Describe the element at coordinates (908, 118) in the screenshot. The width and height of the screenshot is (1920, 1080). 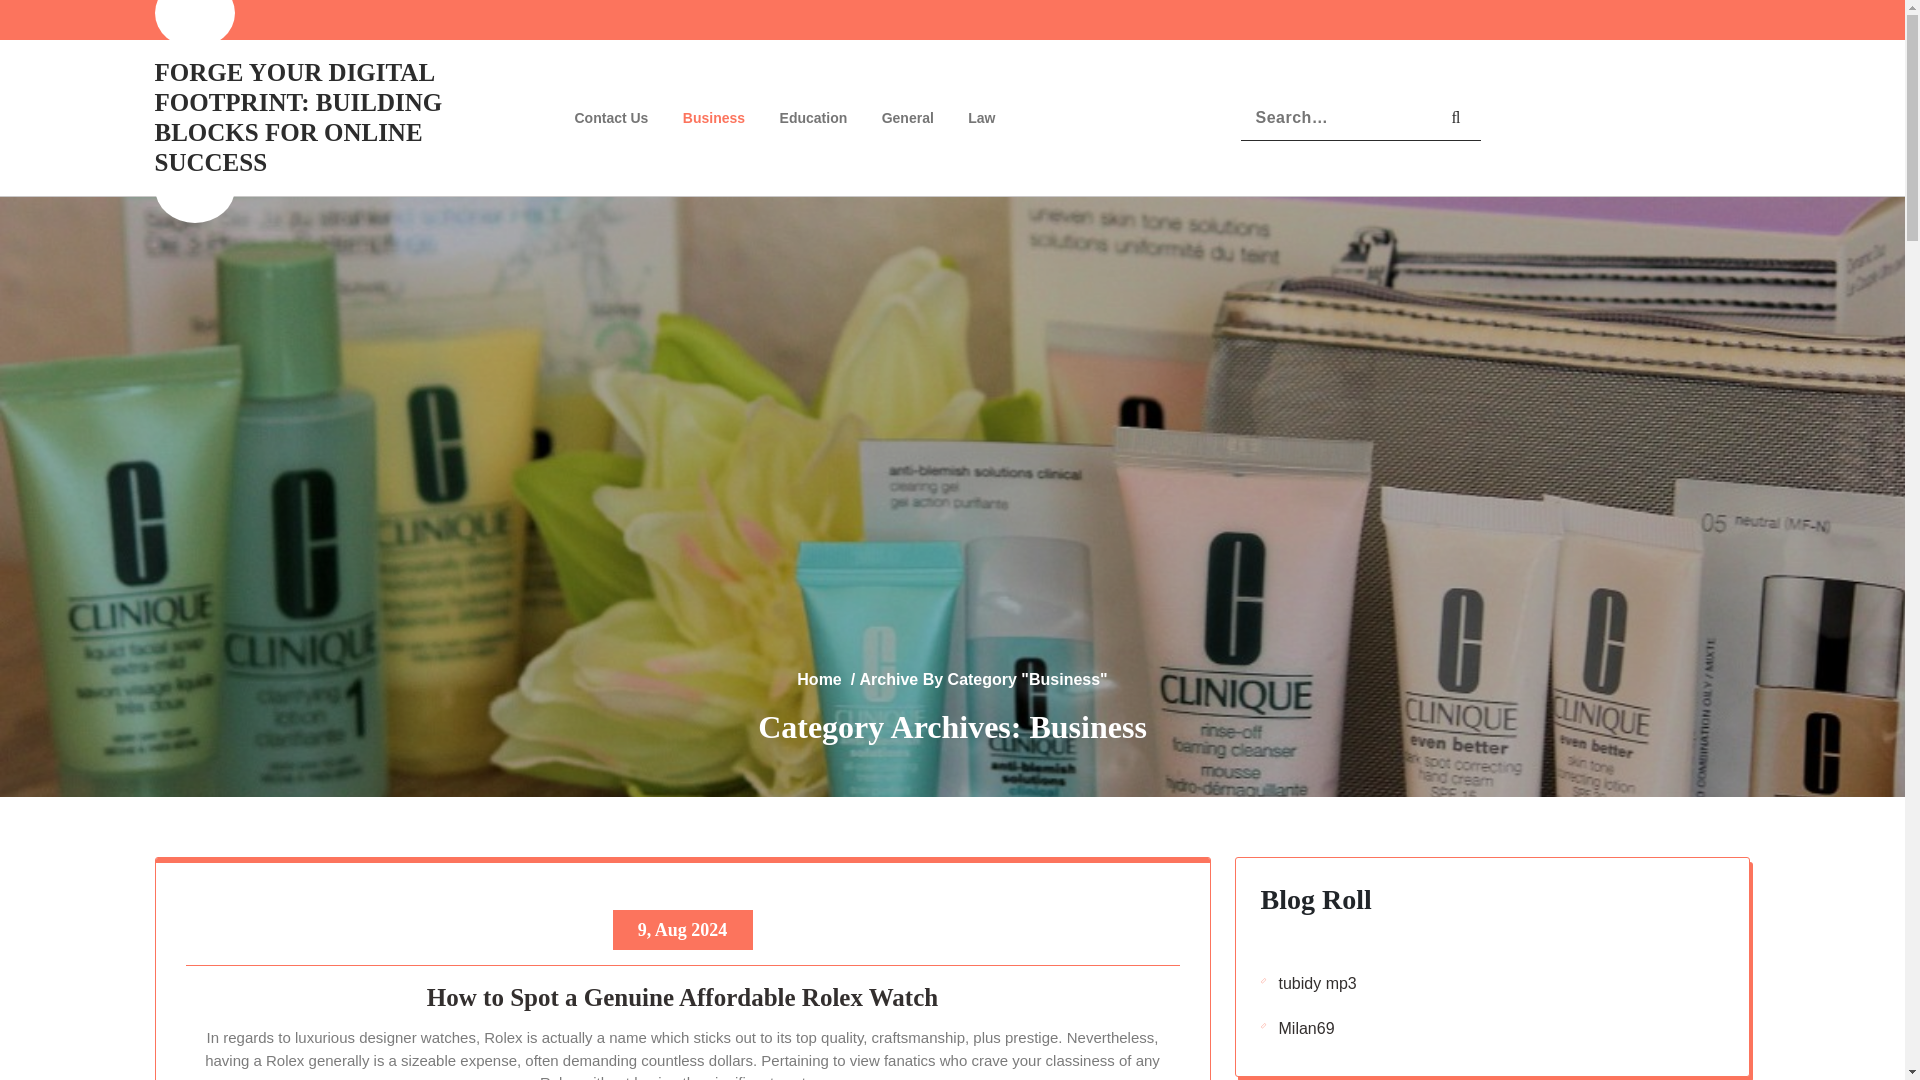
I see `General` at that location.